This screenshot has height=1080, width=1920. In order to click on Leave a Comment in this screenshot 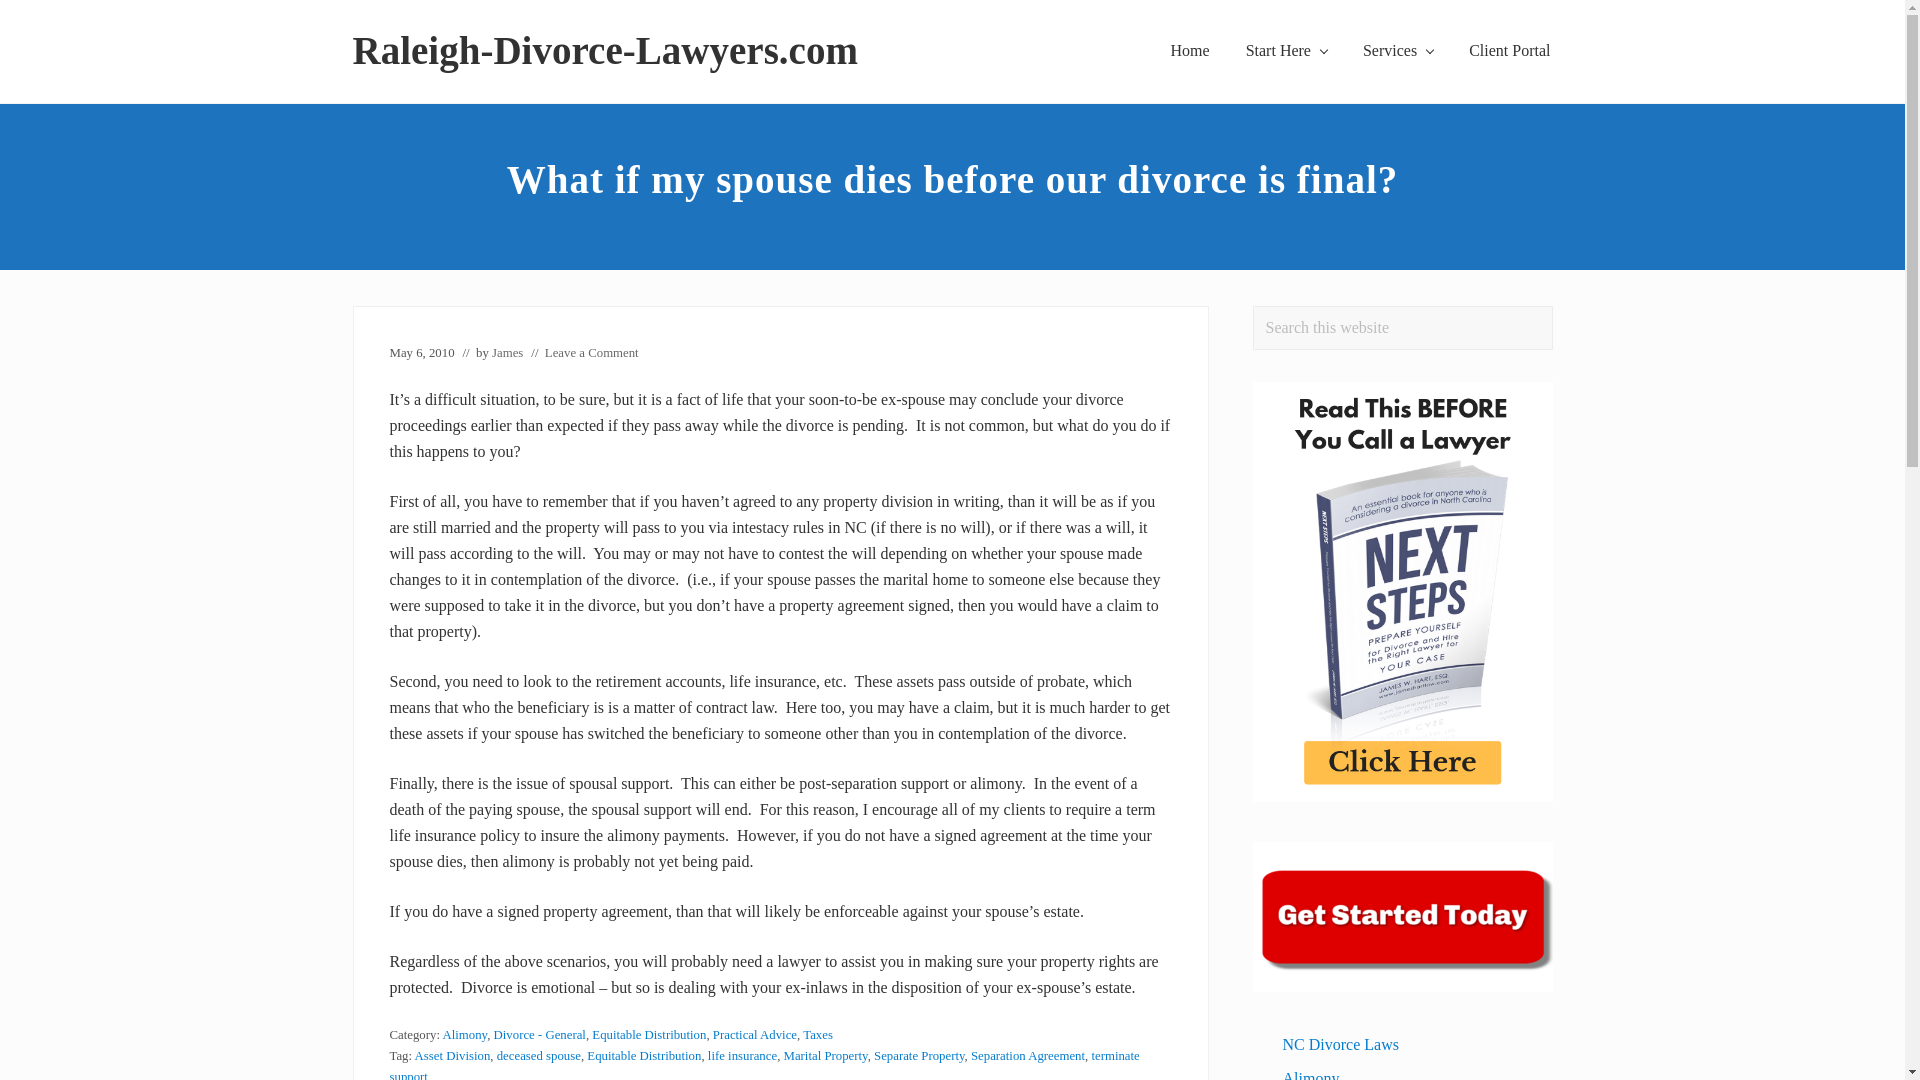, I will do `click(592, 352)`.